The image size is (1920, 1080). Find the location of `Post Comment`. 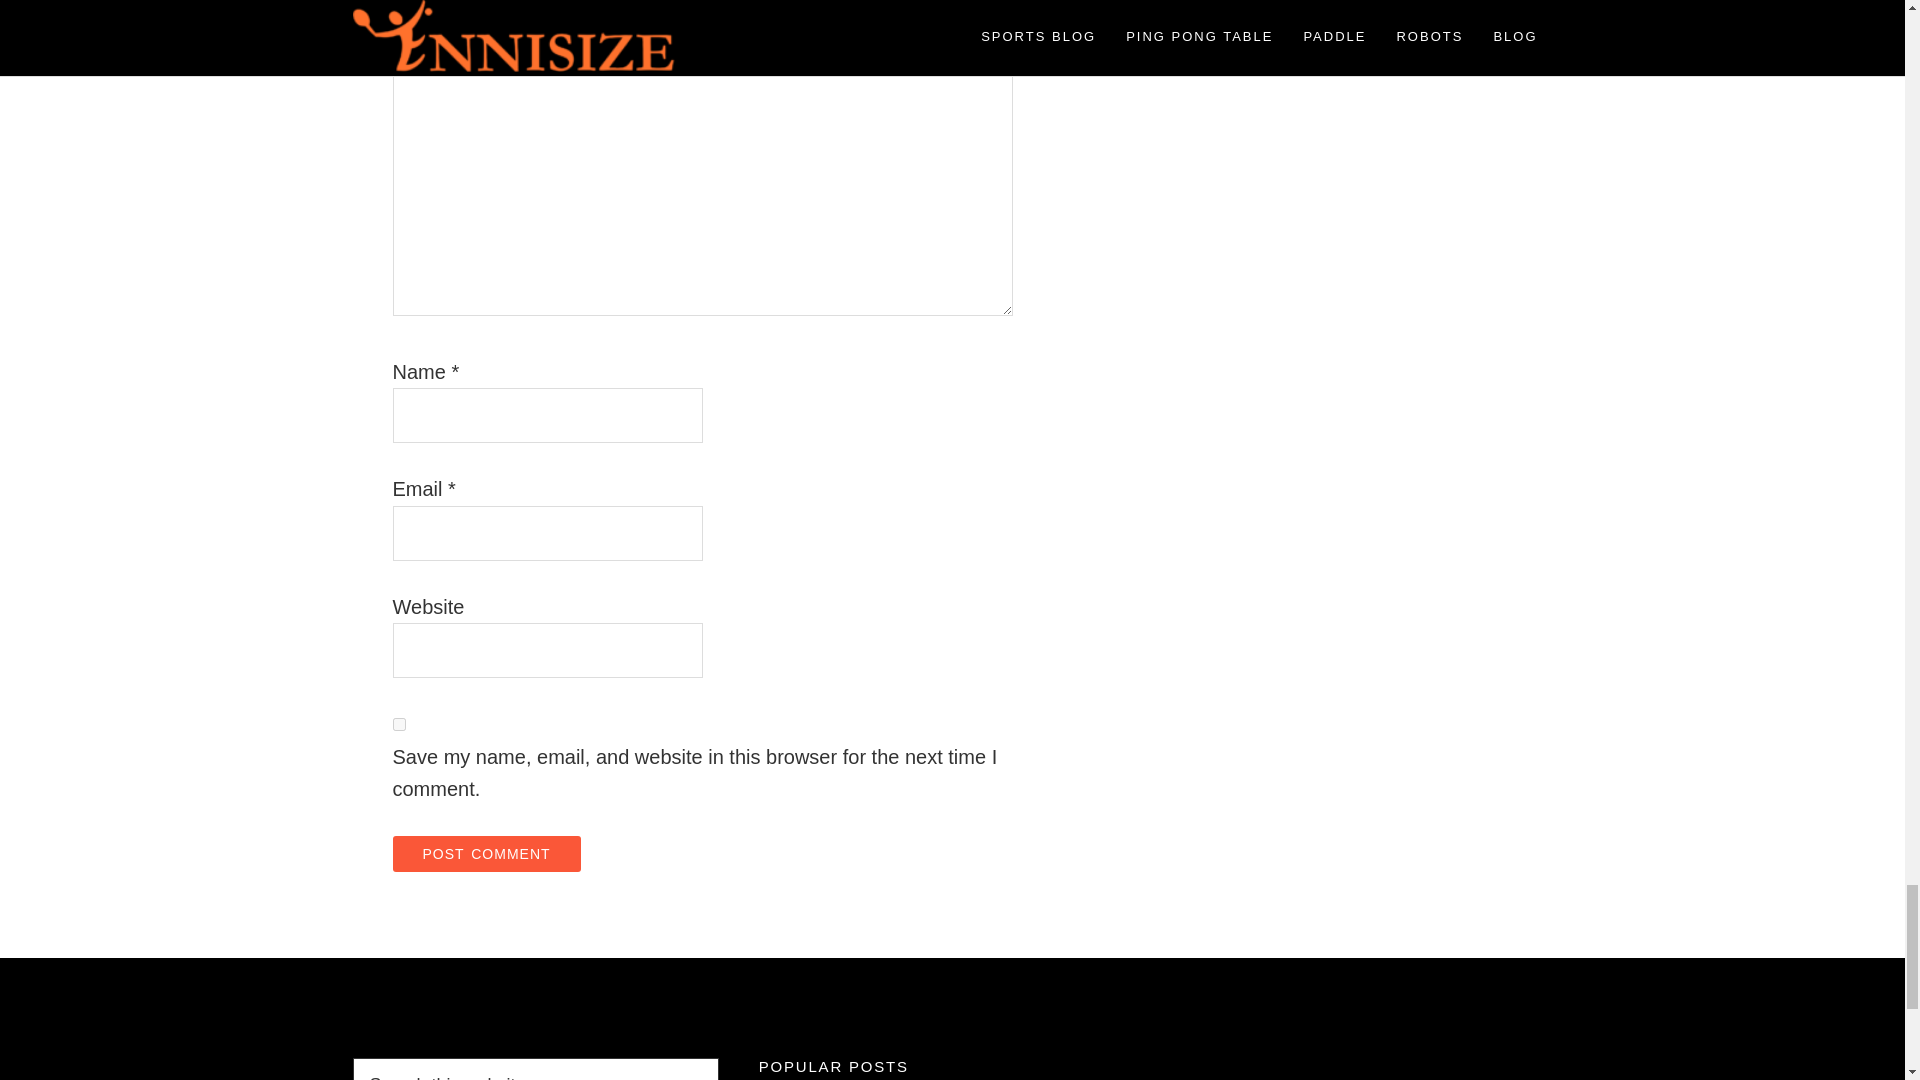

Post Comment is located at coordinates (485, 853).